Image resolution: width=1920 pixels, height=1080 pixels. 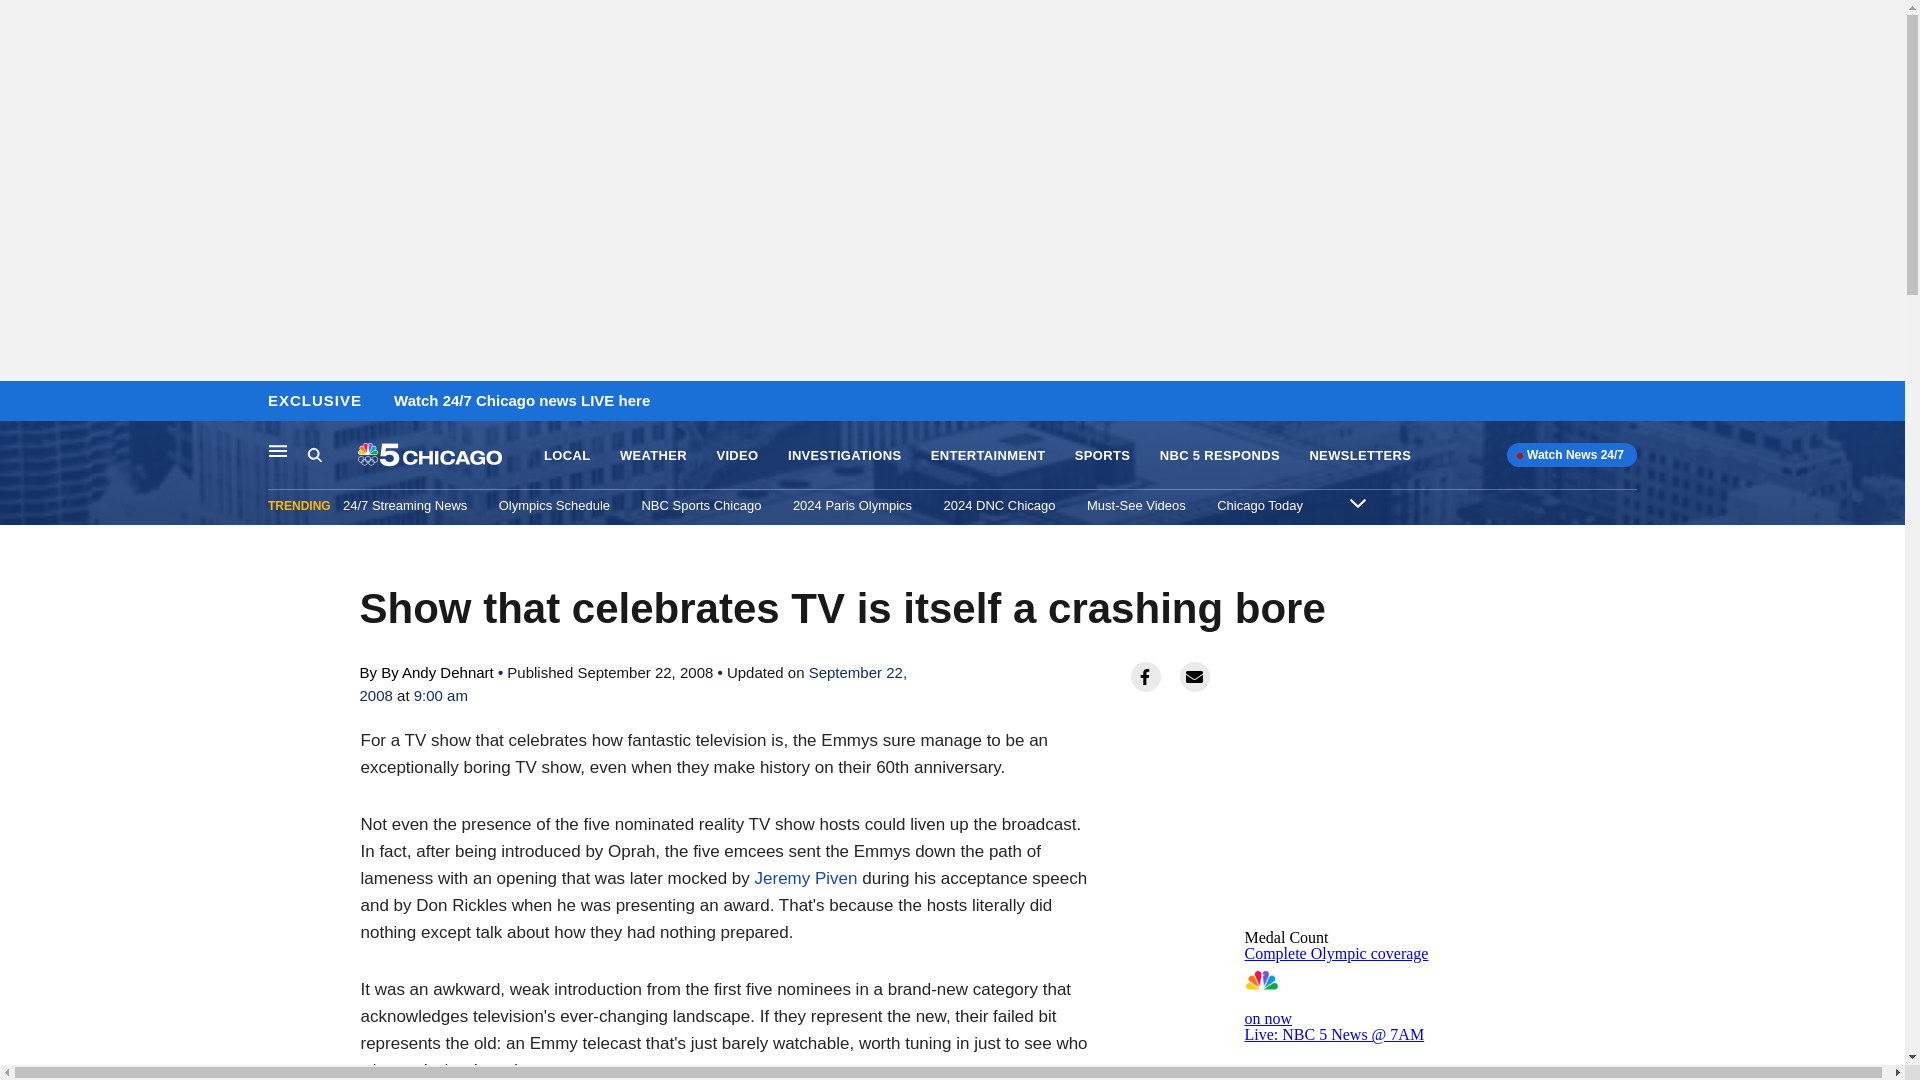 I want to click on ENTERTAINMENT, so click(x=988, y=456).